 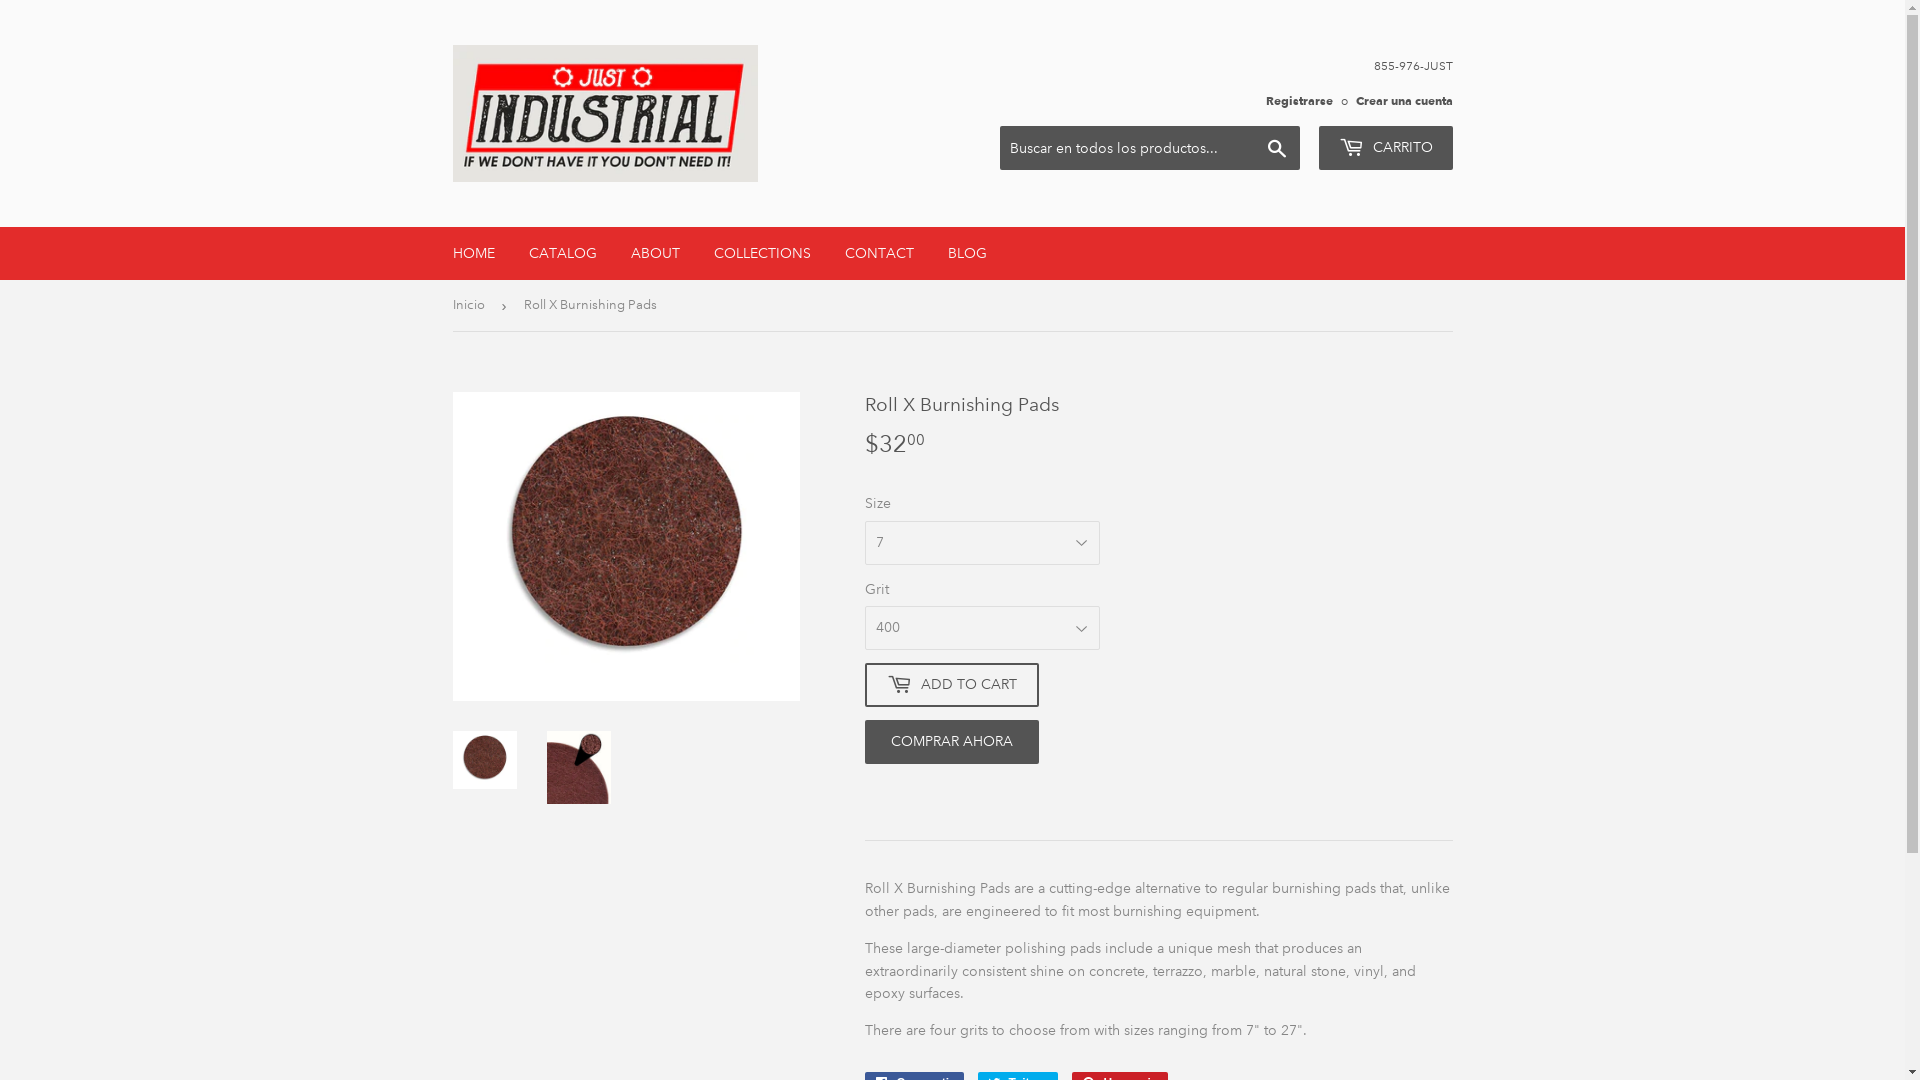 What do you see at coordinates (951, 742) in the screenshot?
I see `COMPRAR AHORA` at bounding box center [951, 742].